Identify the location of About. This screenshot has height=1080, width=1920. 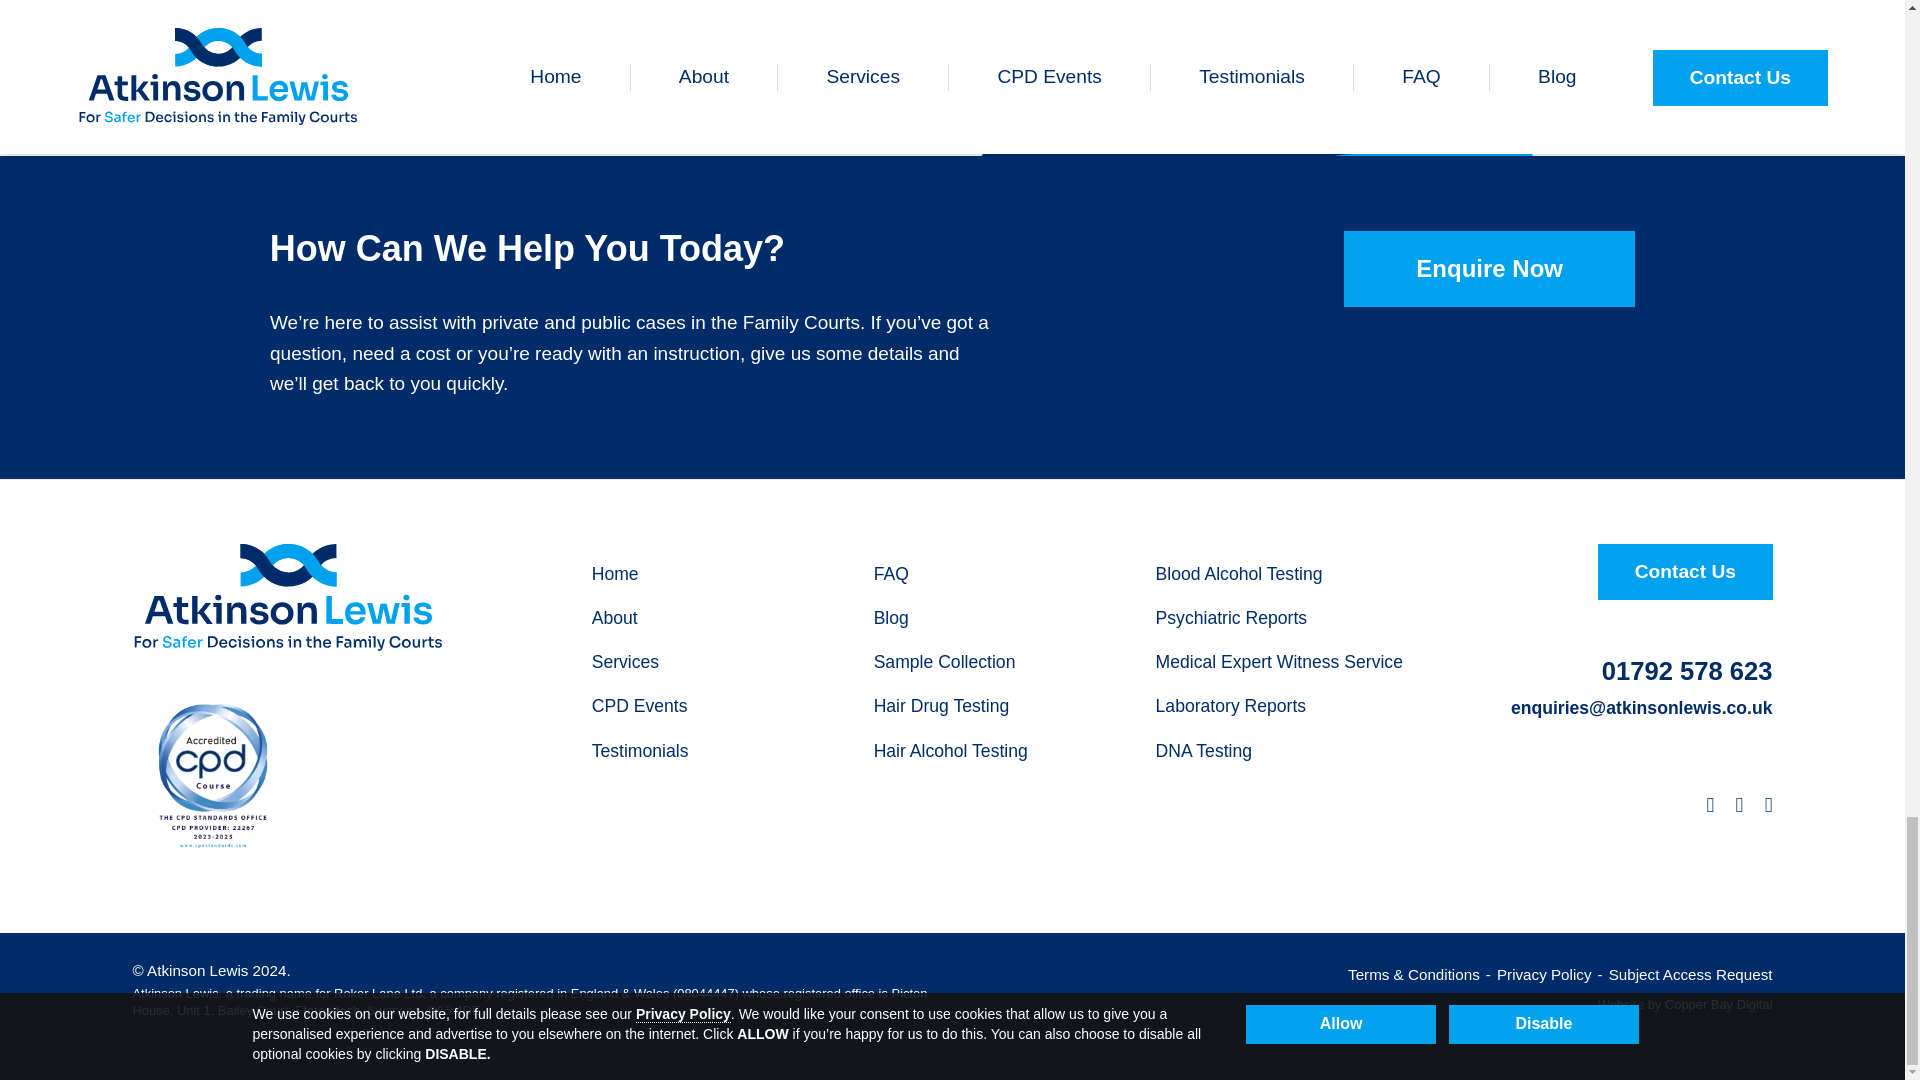
(614, 618).